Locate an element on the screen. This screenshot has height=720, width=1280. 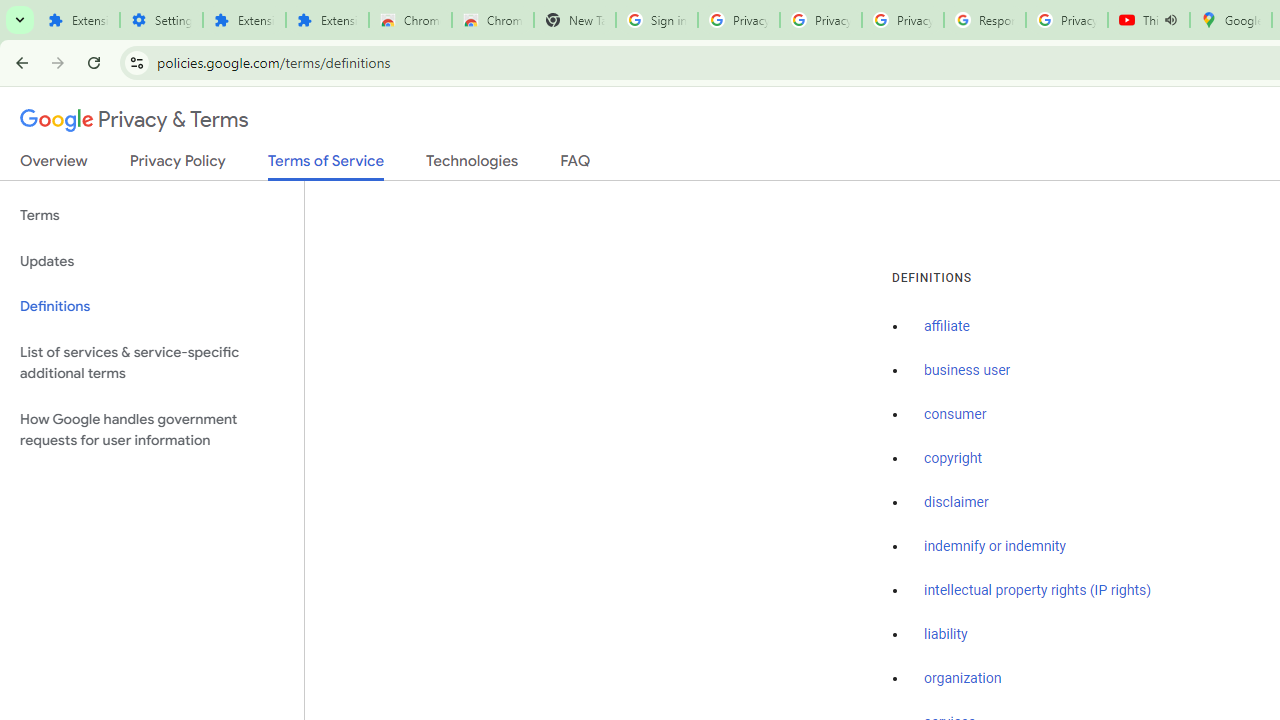
liability is located at coordinates (946, 634).